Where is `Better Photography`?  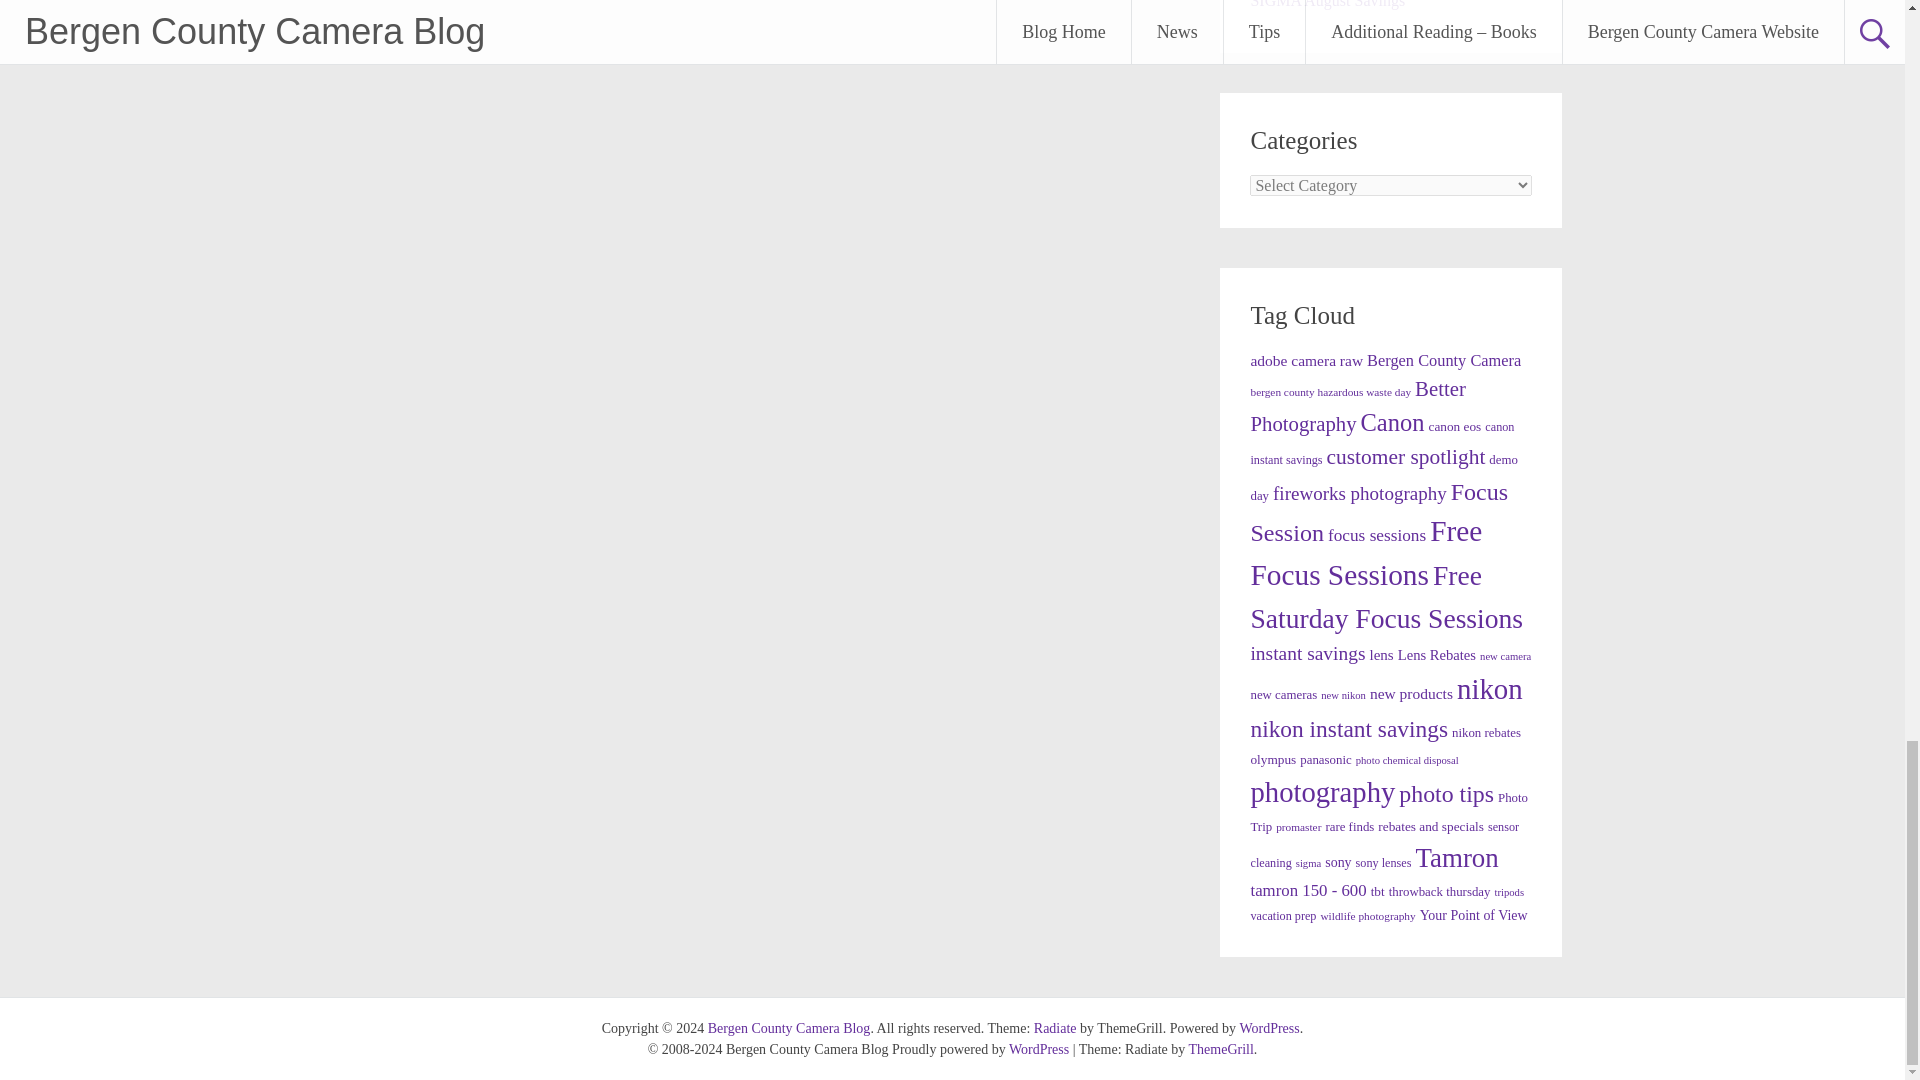
Better Photography is located at coordinates (1356, 406).